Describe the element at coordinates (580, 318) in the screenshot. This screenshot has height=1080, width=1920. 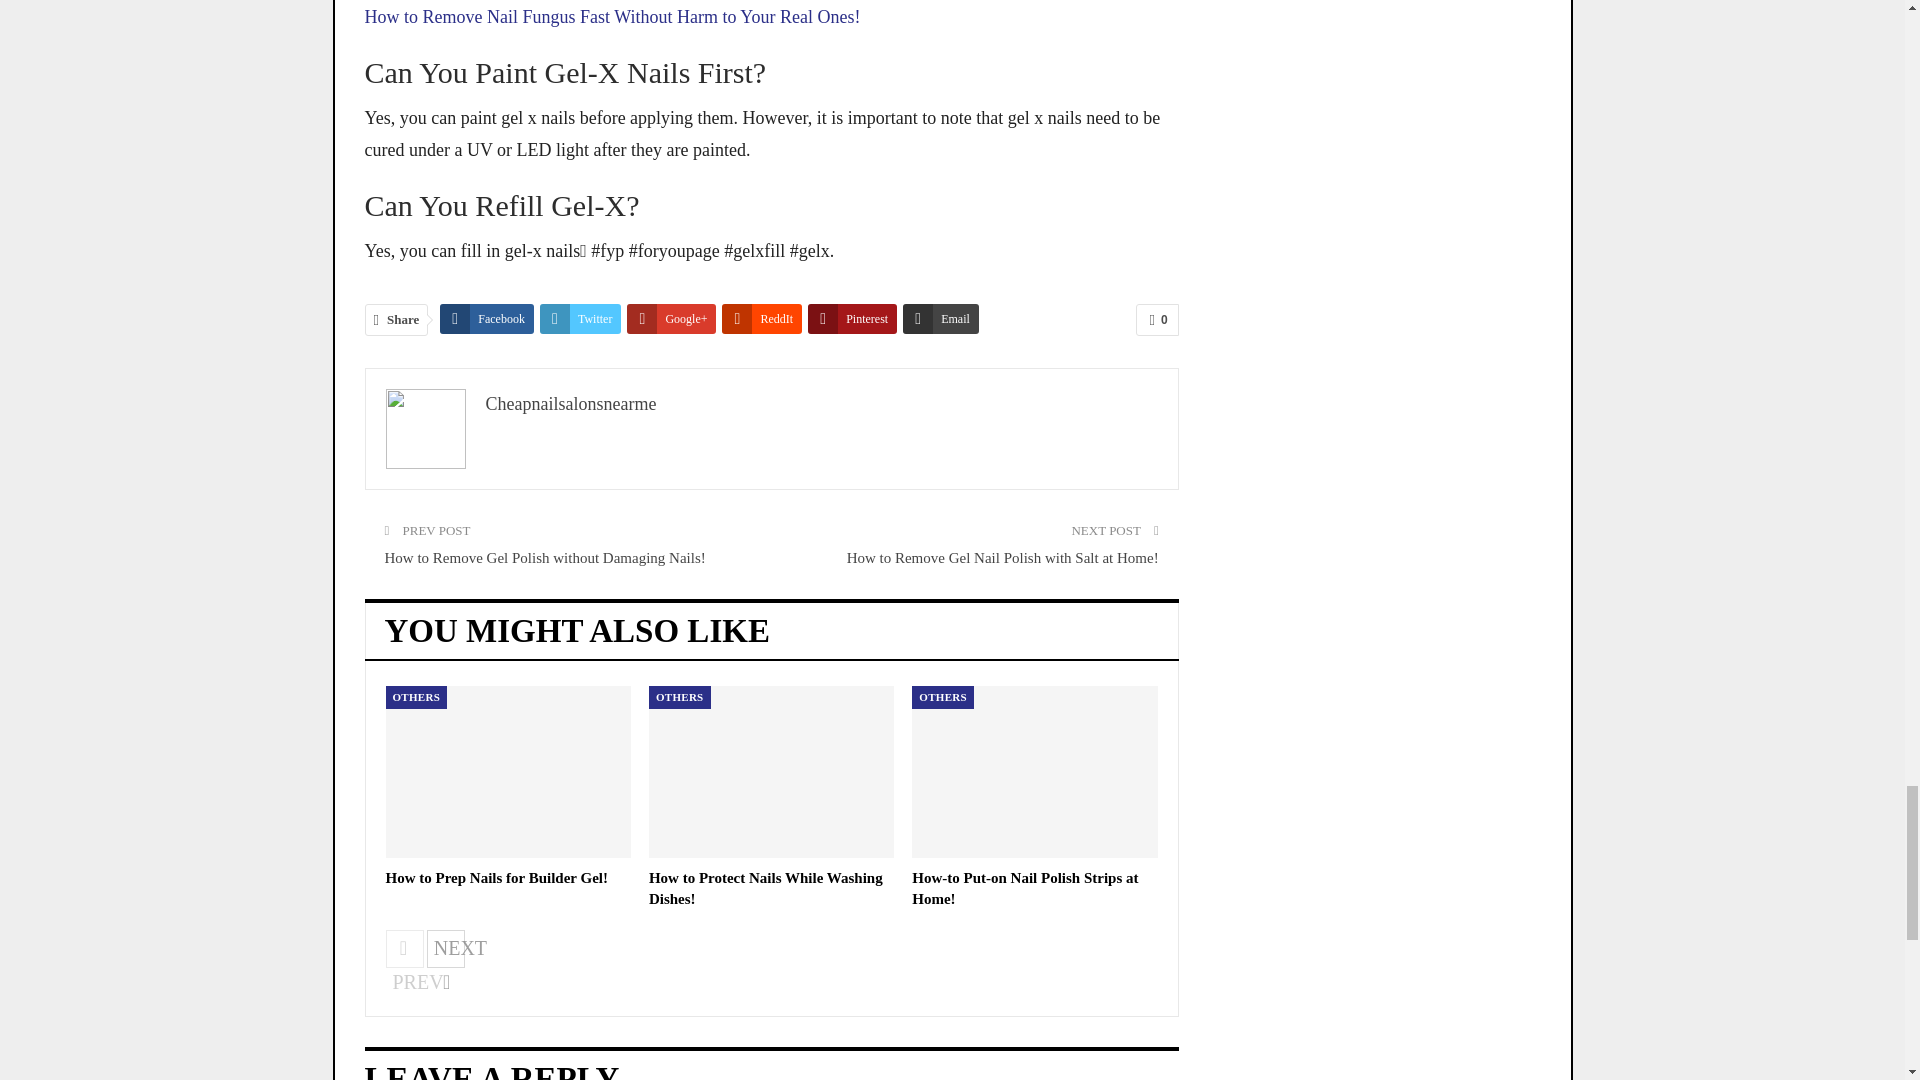
I see `Twitter` at that location.